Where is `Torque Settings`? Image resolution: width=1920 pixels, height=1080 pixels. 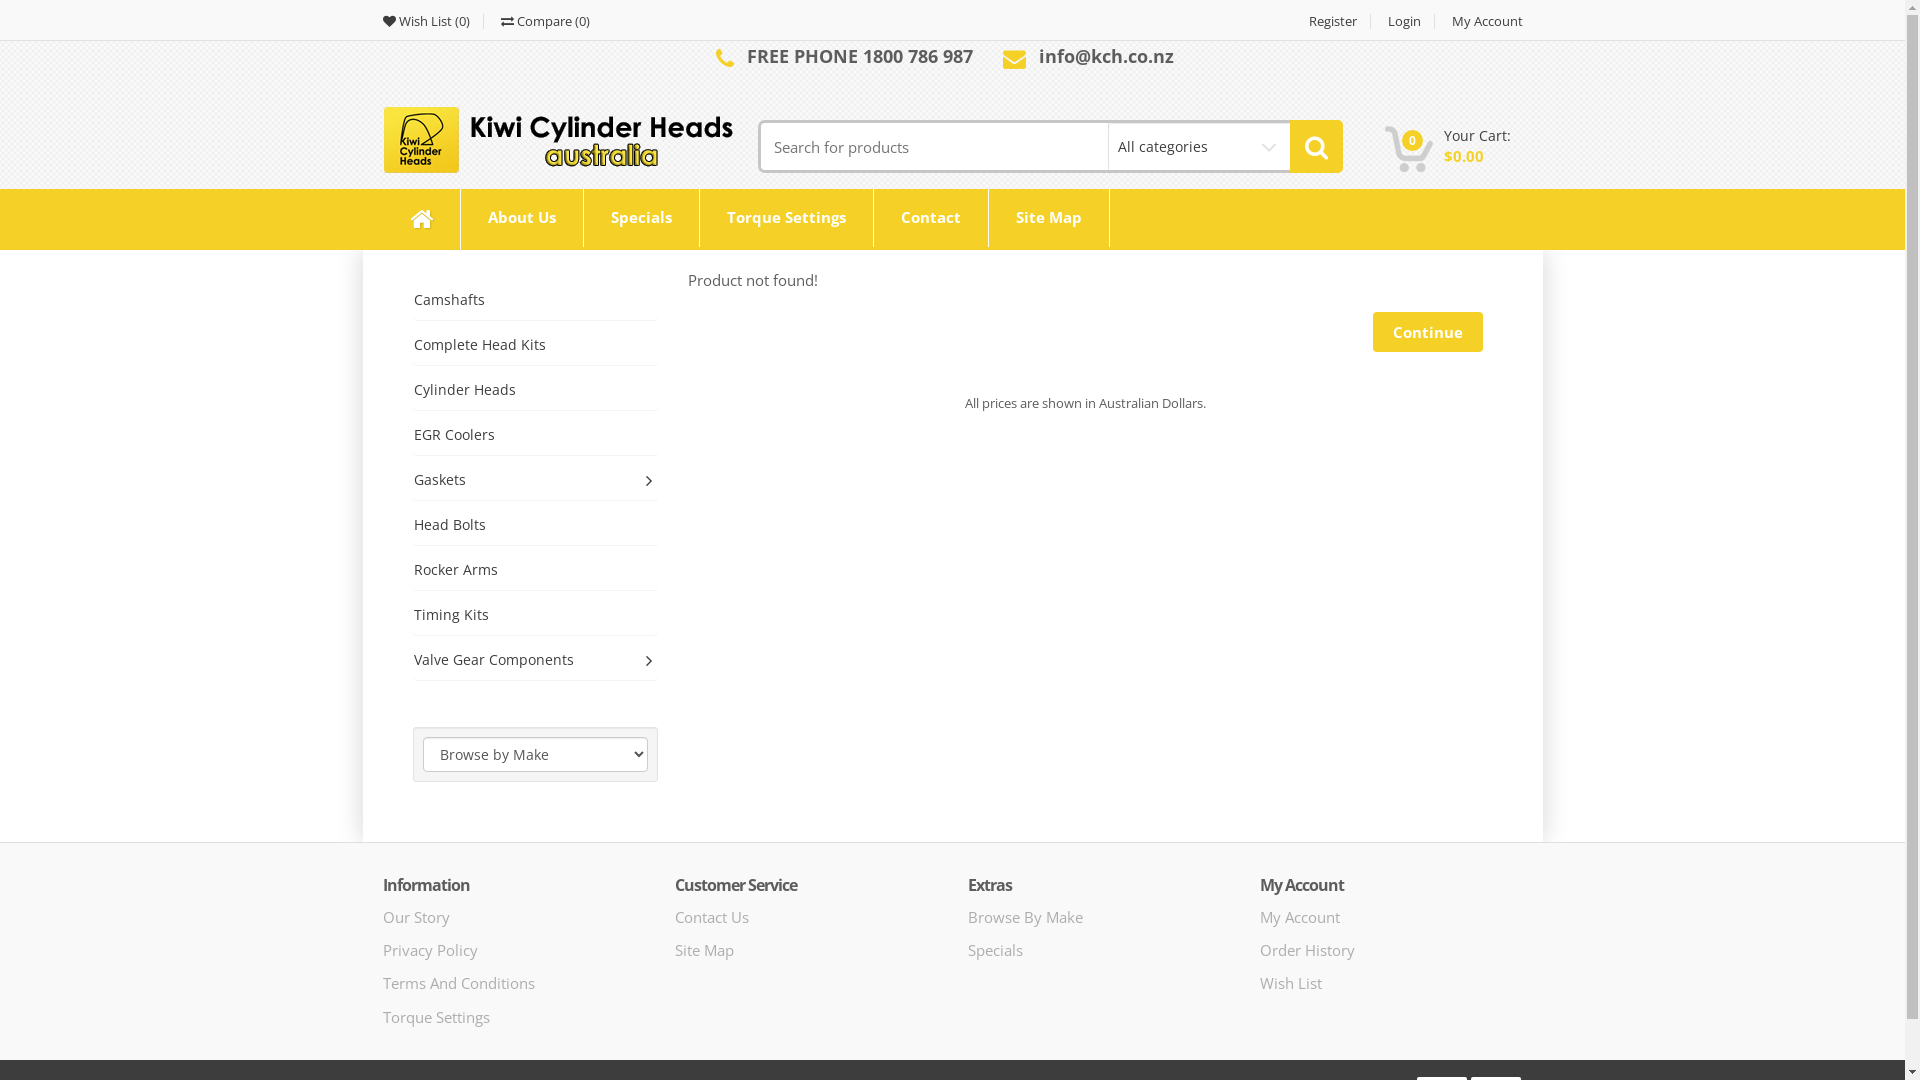 Torque Settings is located at coordinates (436, 1017).